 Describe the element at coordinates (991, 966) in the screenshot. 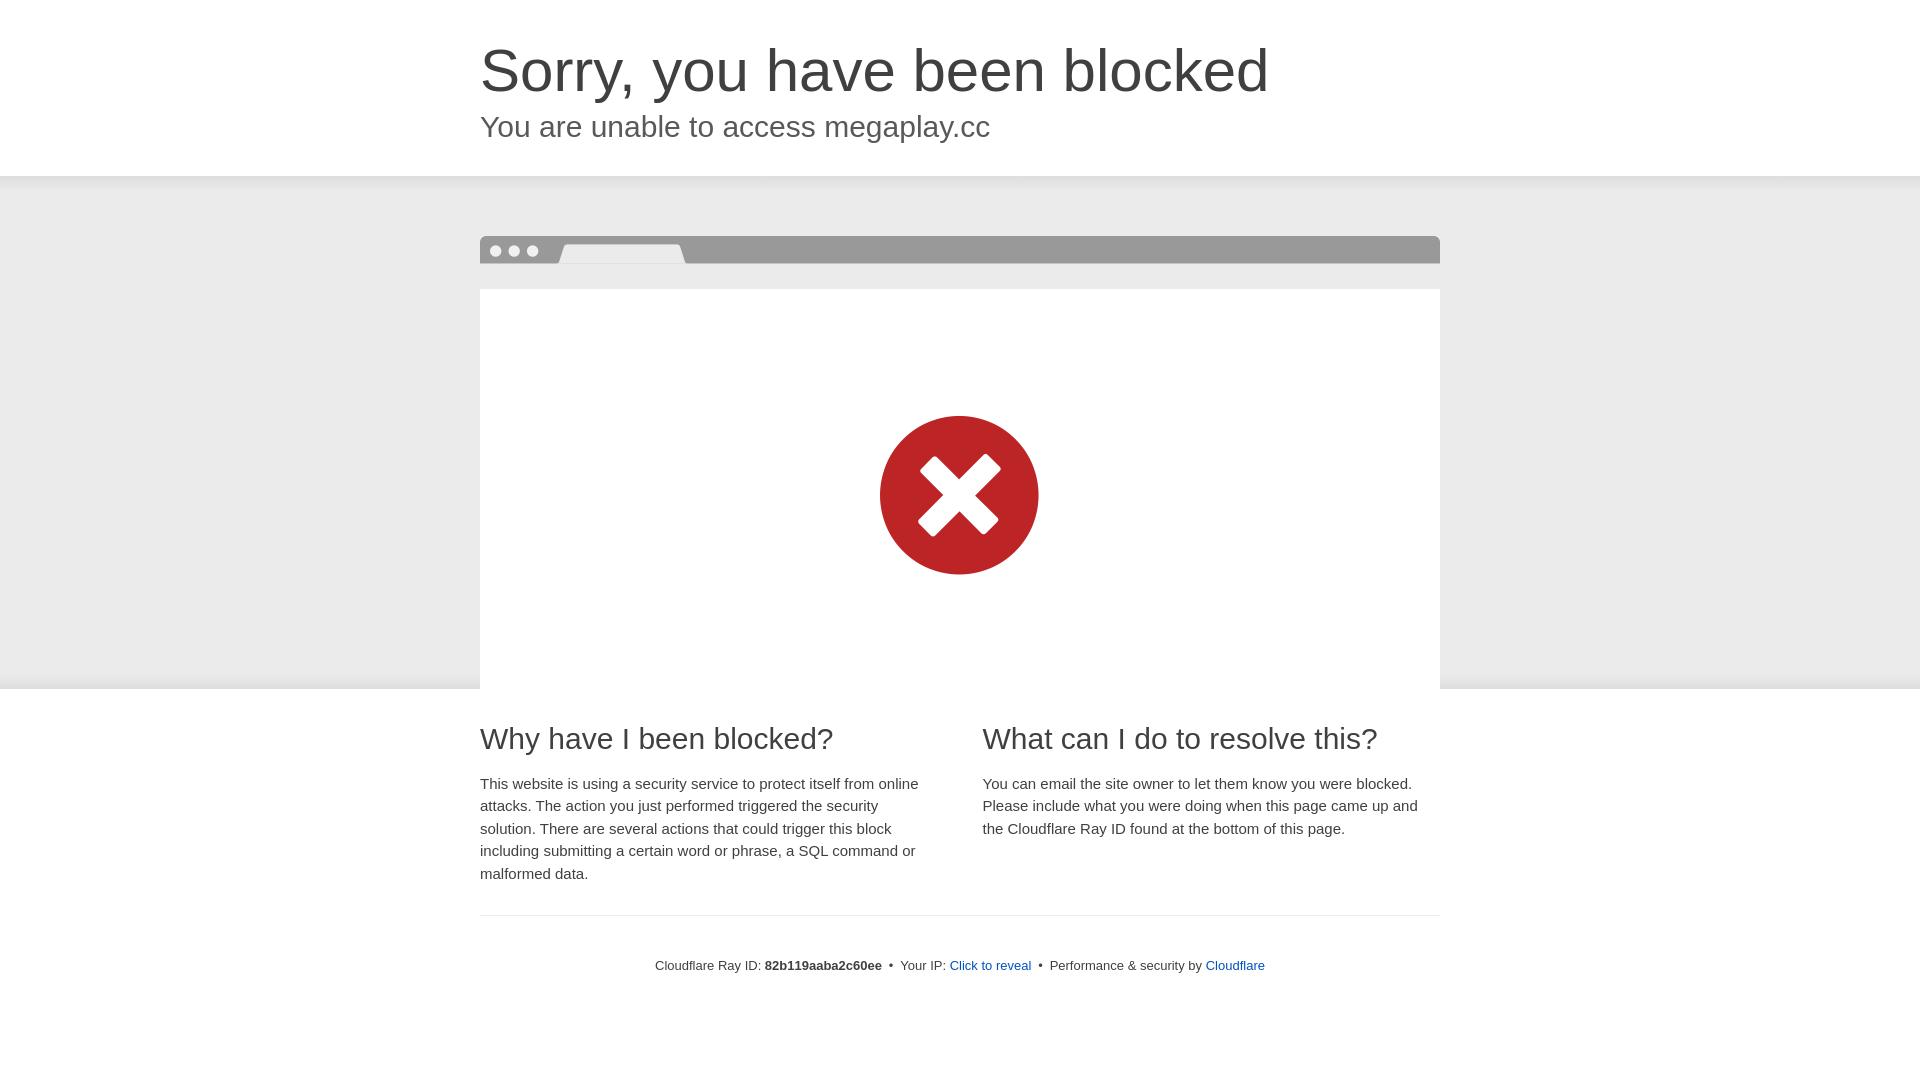

I see `Click to reveal` at that location.